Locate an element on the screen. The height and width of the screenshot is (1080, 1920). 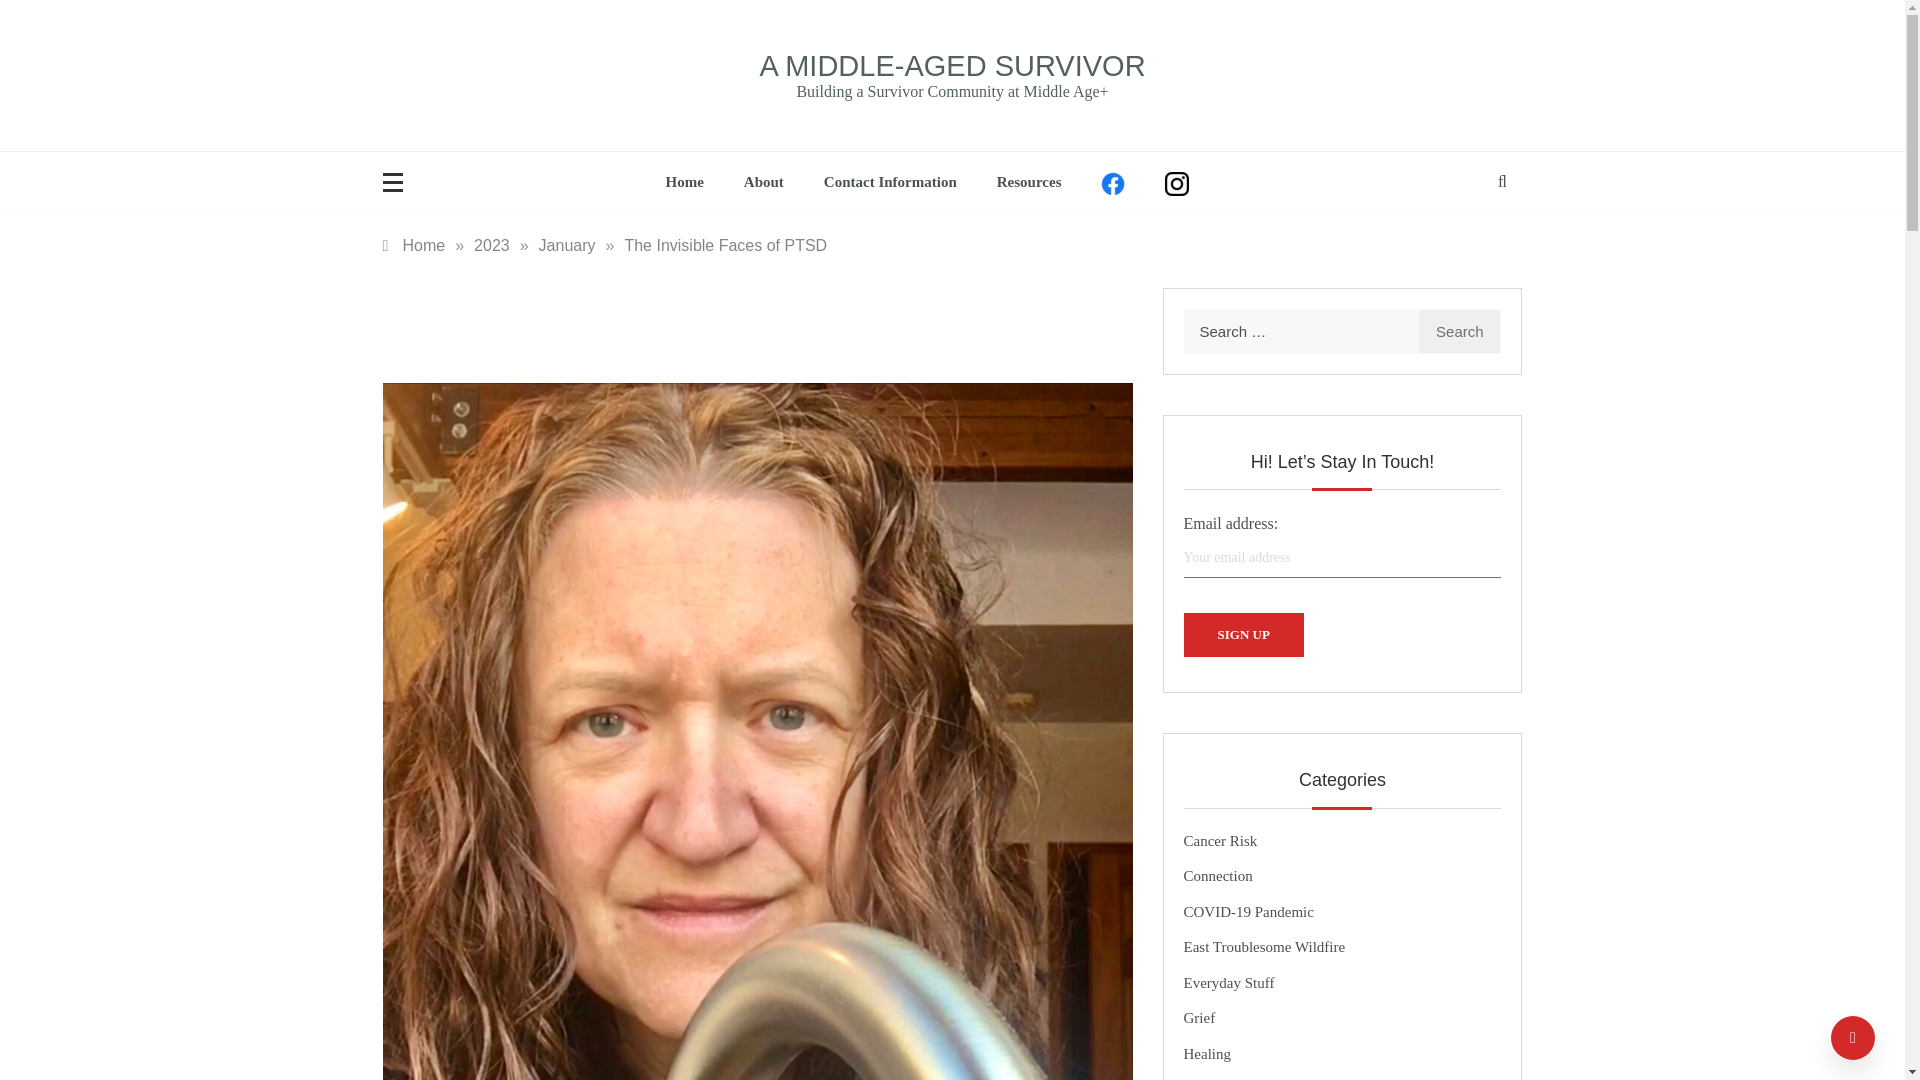
Contact Information is located at coordinates (890, 182).